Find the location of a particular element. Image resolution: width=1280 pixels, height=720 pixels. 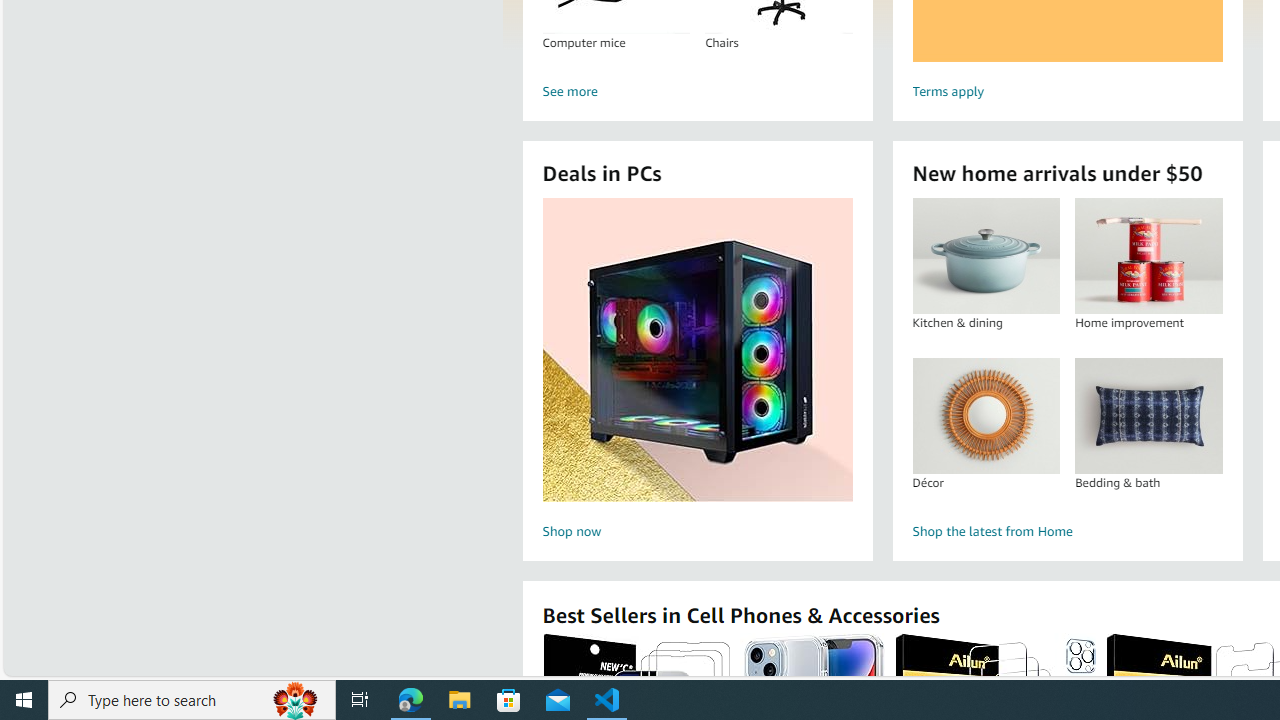

No Problems is located at coordinates (68, 668).